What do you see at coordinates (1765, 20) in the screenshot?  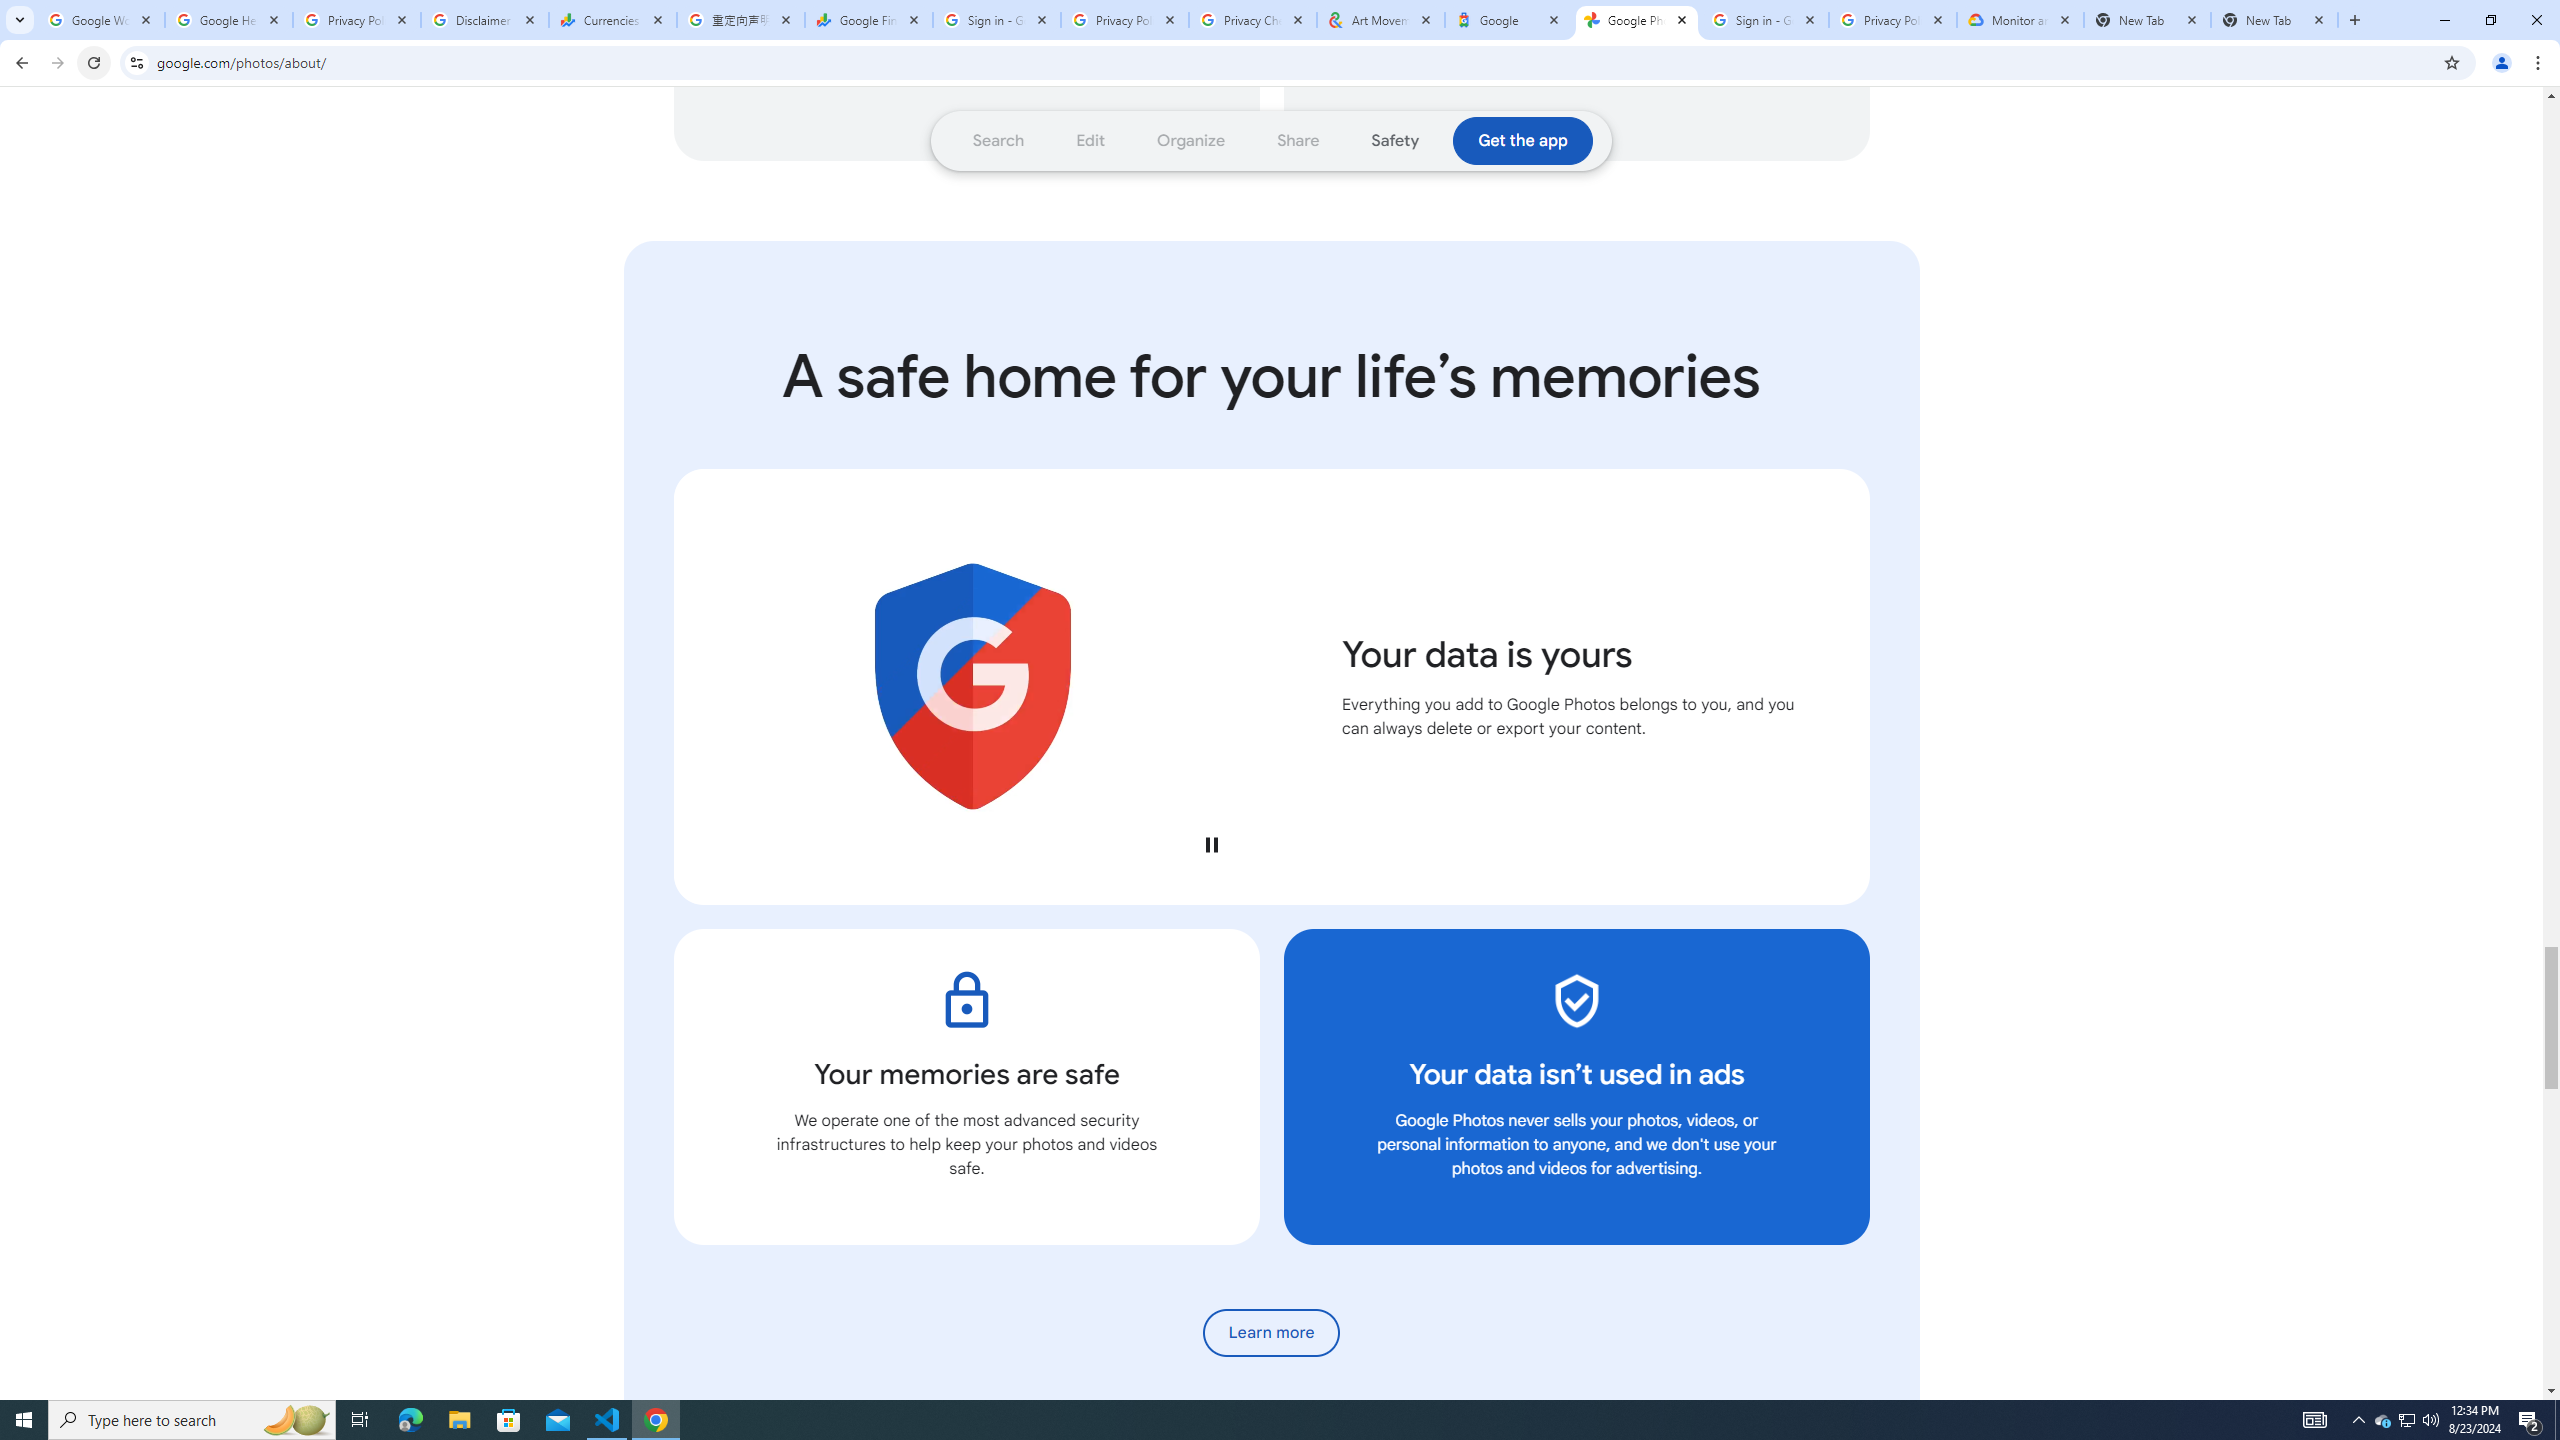 I see `Sign in - Google Accounts` at bounding box center [1765, 20].